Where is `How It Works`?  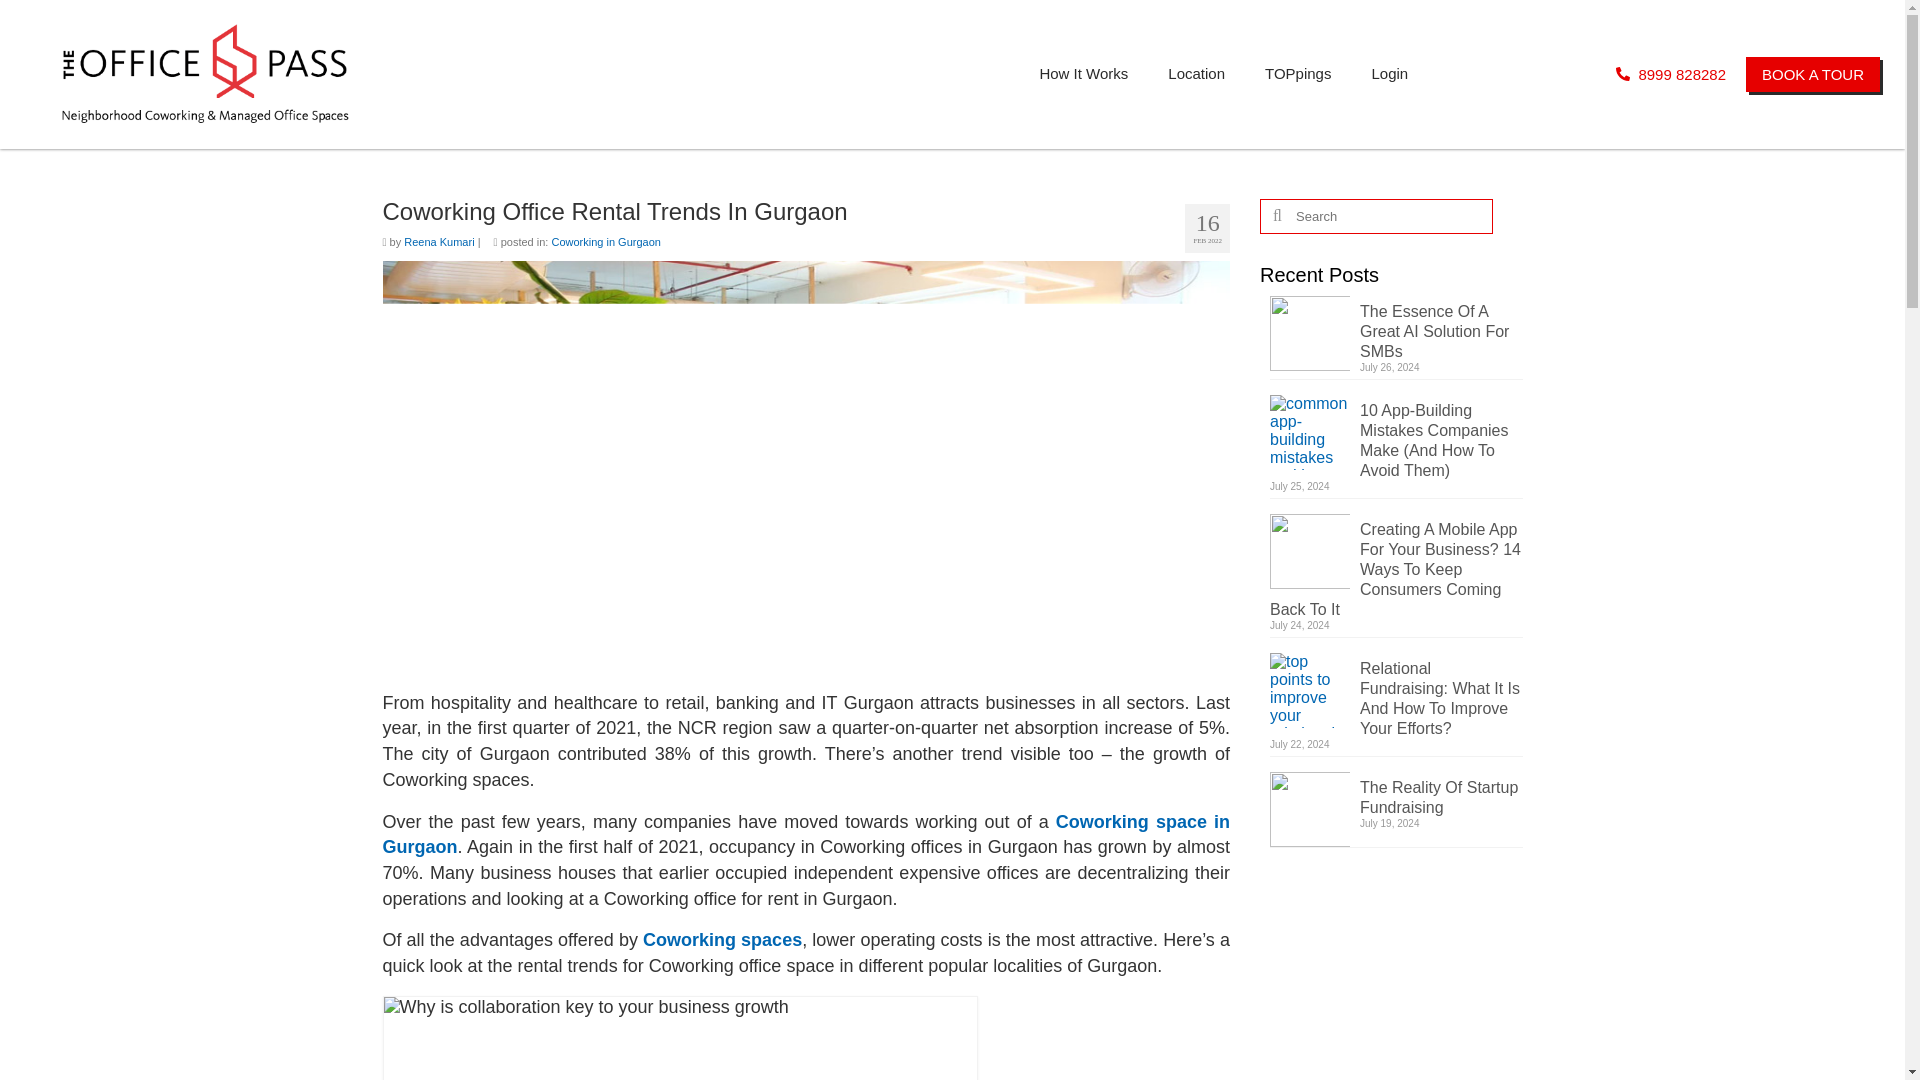
How It Works is located at coordinates (1084, 74).